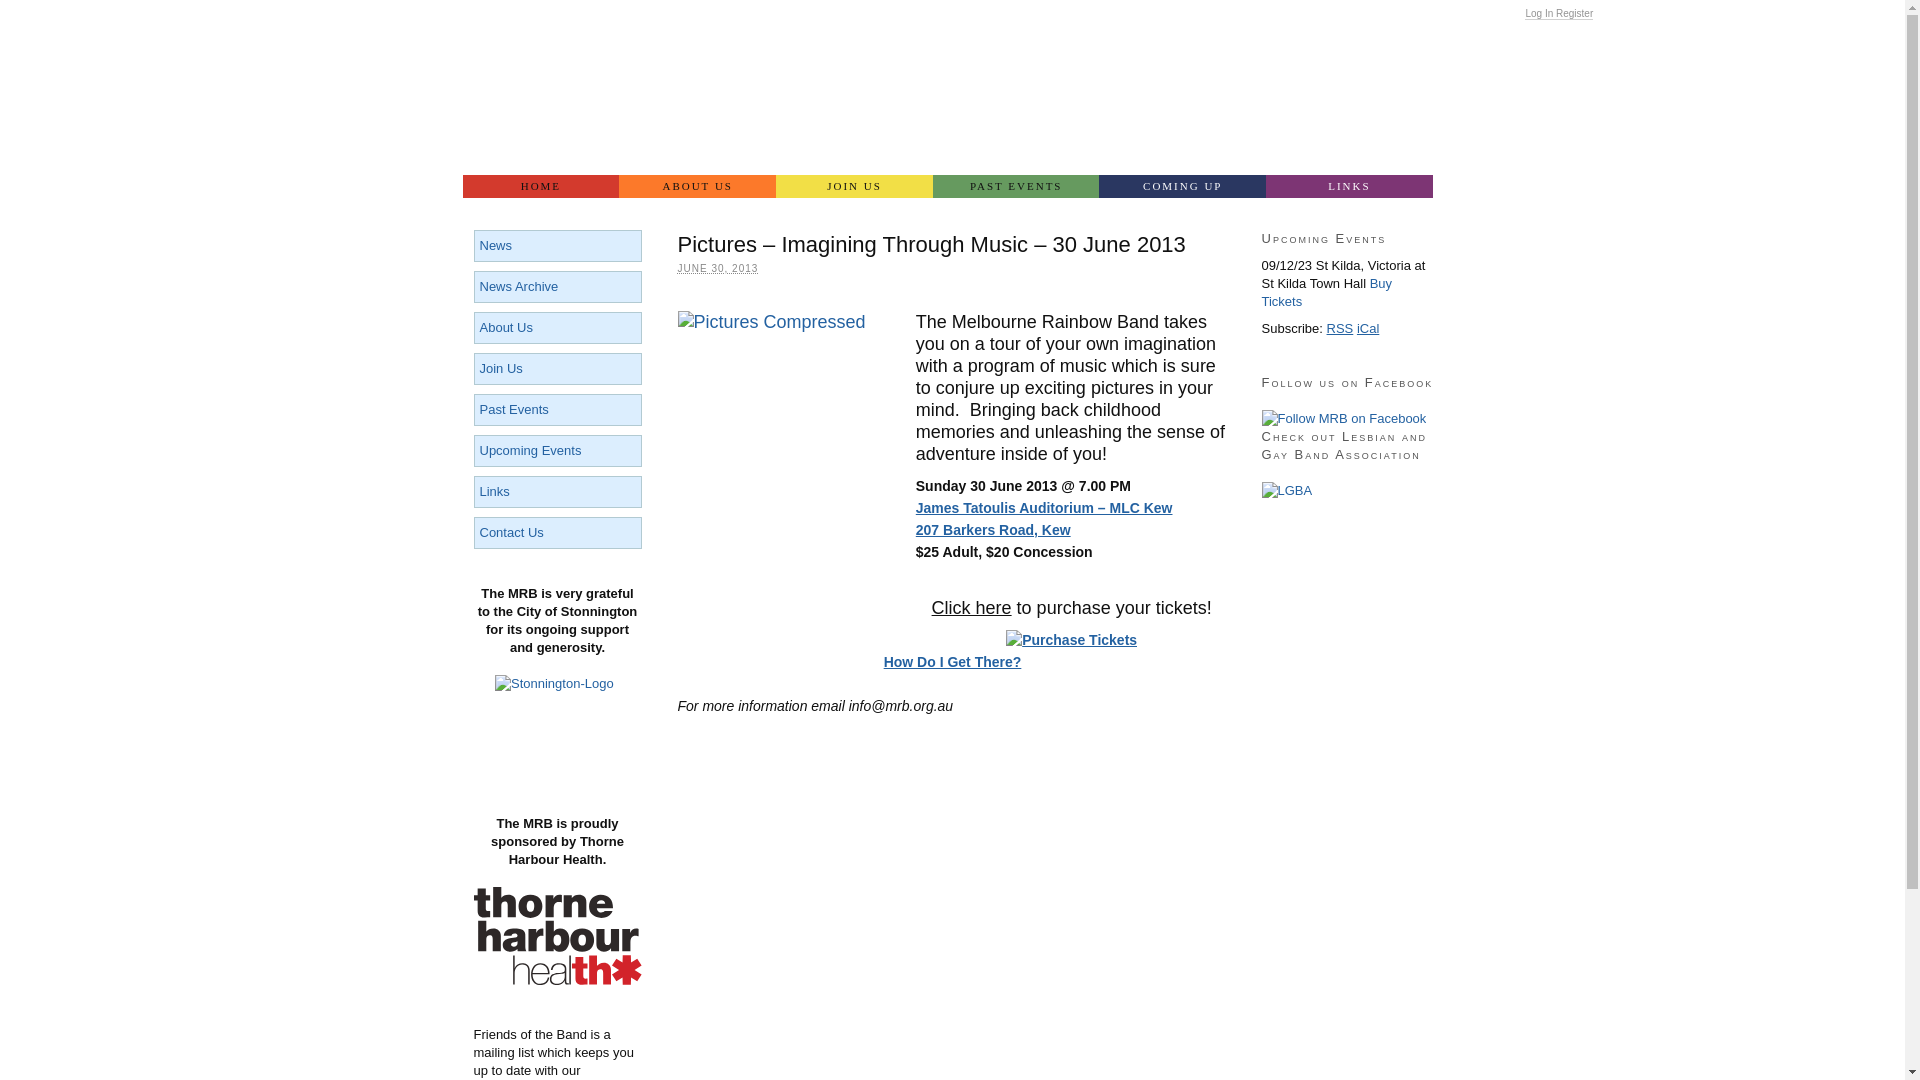 This screenshot has width=1920, height=1080. I want to click on Buy Tickets, so click(1328, 292).